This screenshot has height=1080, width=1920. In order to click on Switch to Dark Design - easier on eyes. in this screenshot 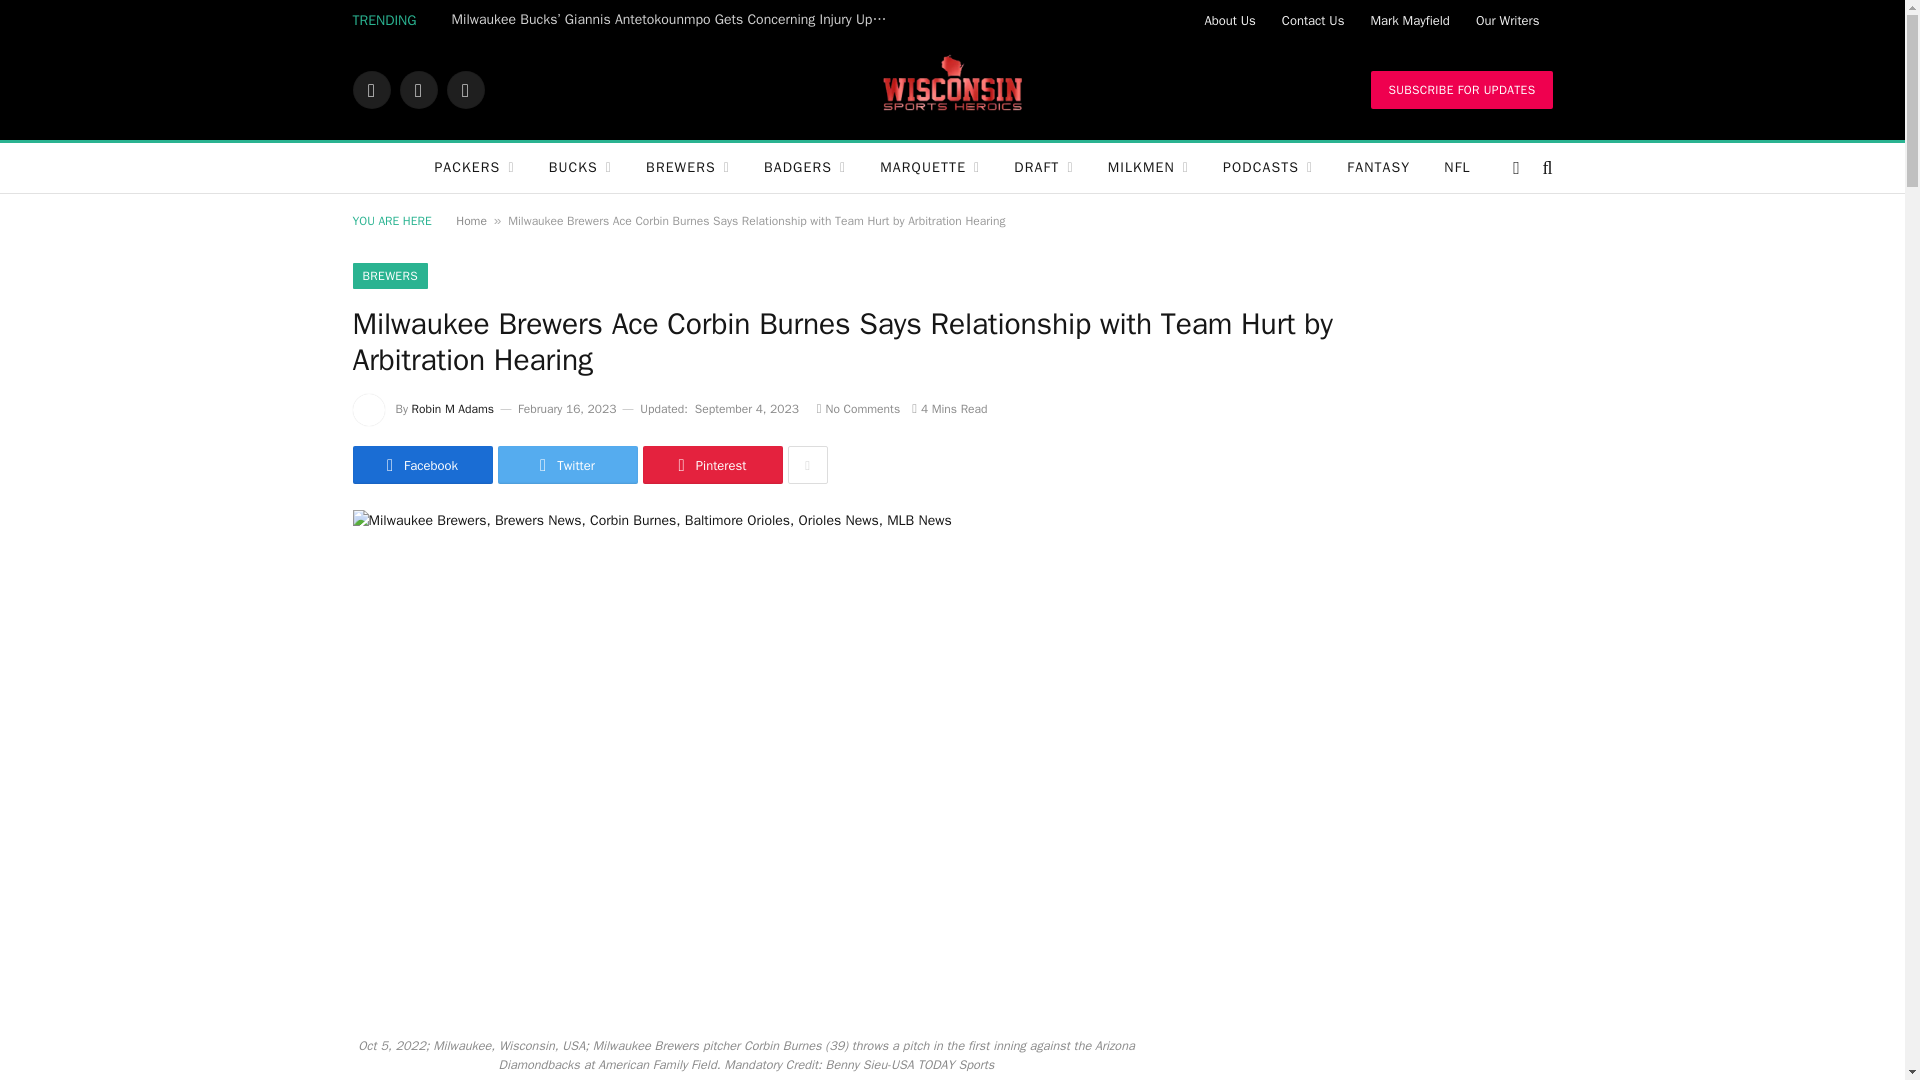, I will do `click(1516, 168)`.